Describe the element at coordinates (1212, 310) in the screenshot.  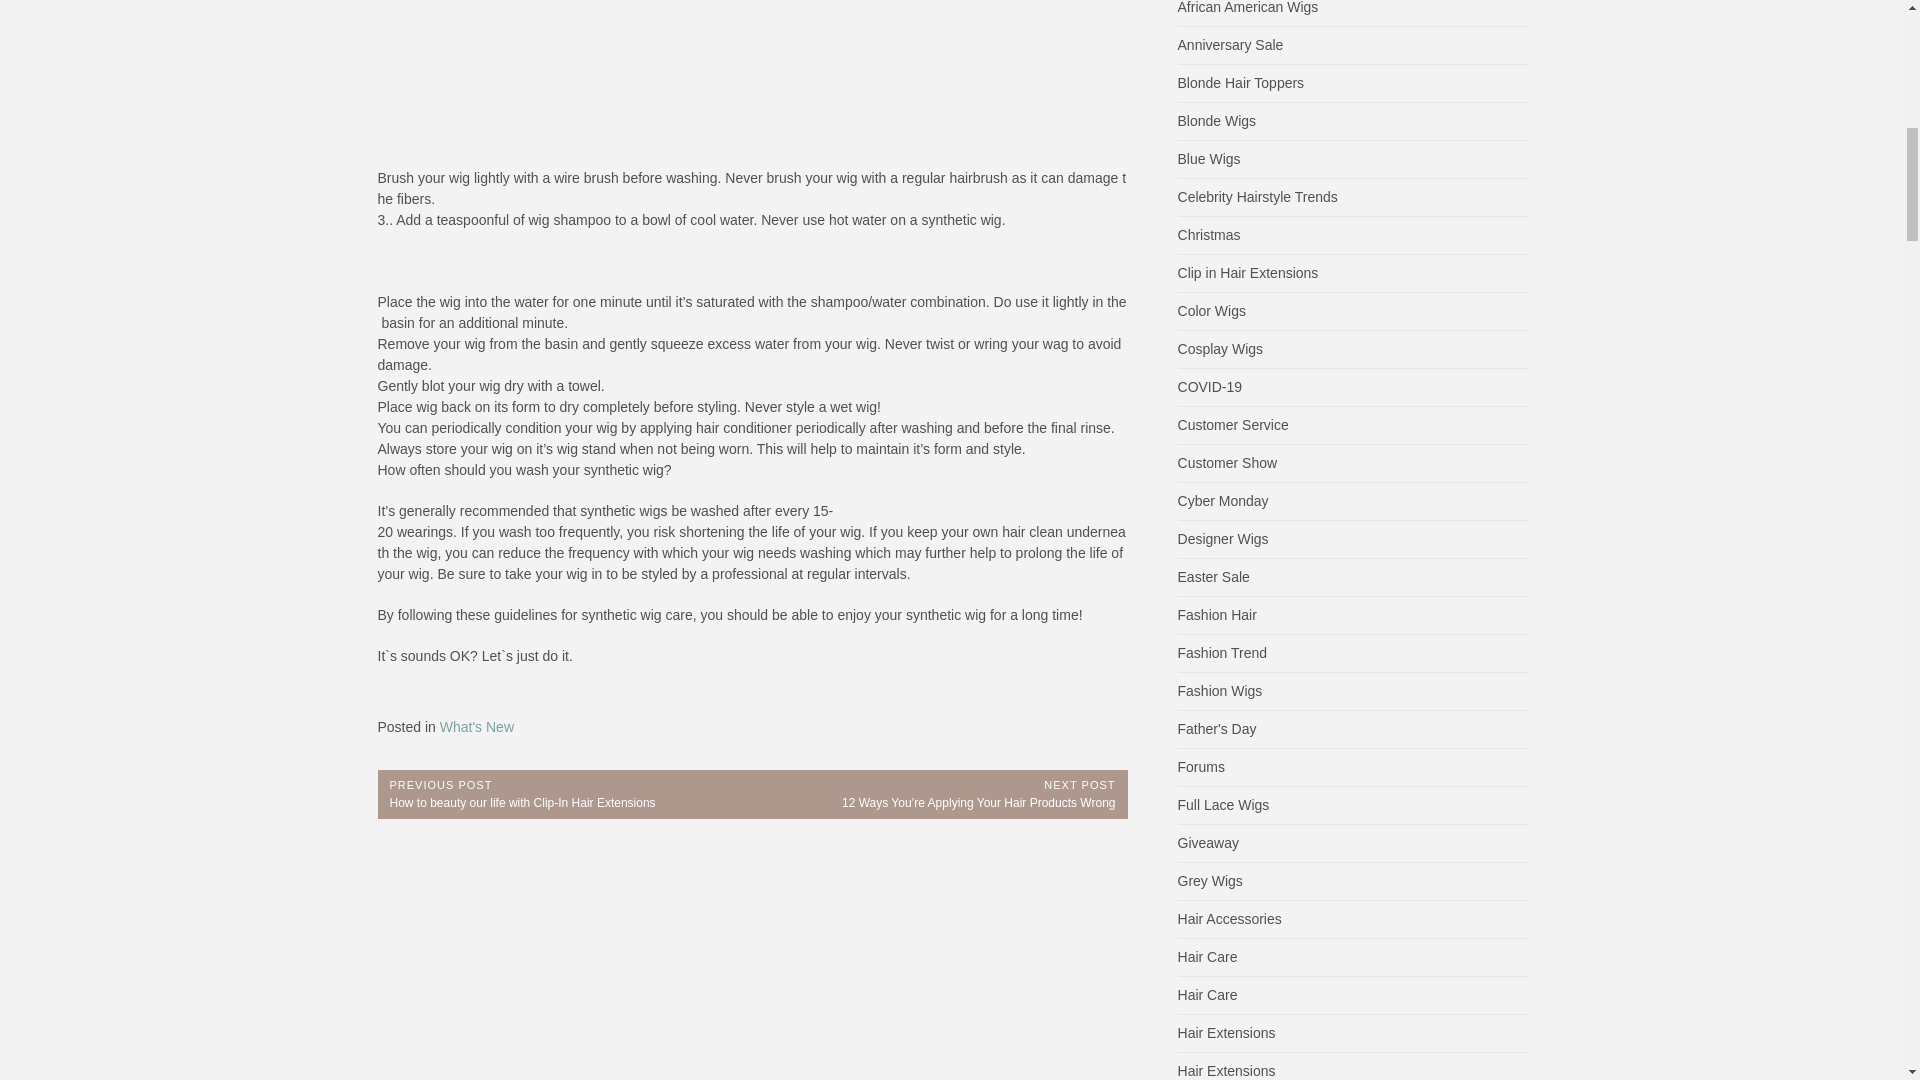
I see `Color Wigs` at that location.